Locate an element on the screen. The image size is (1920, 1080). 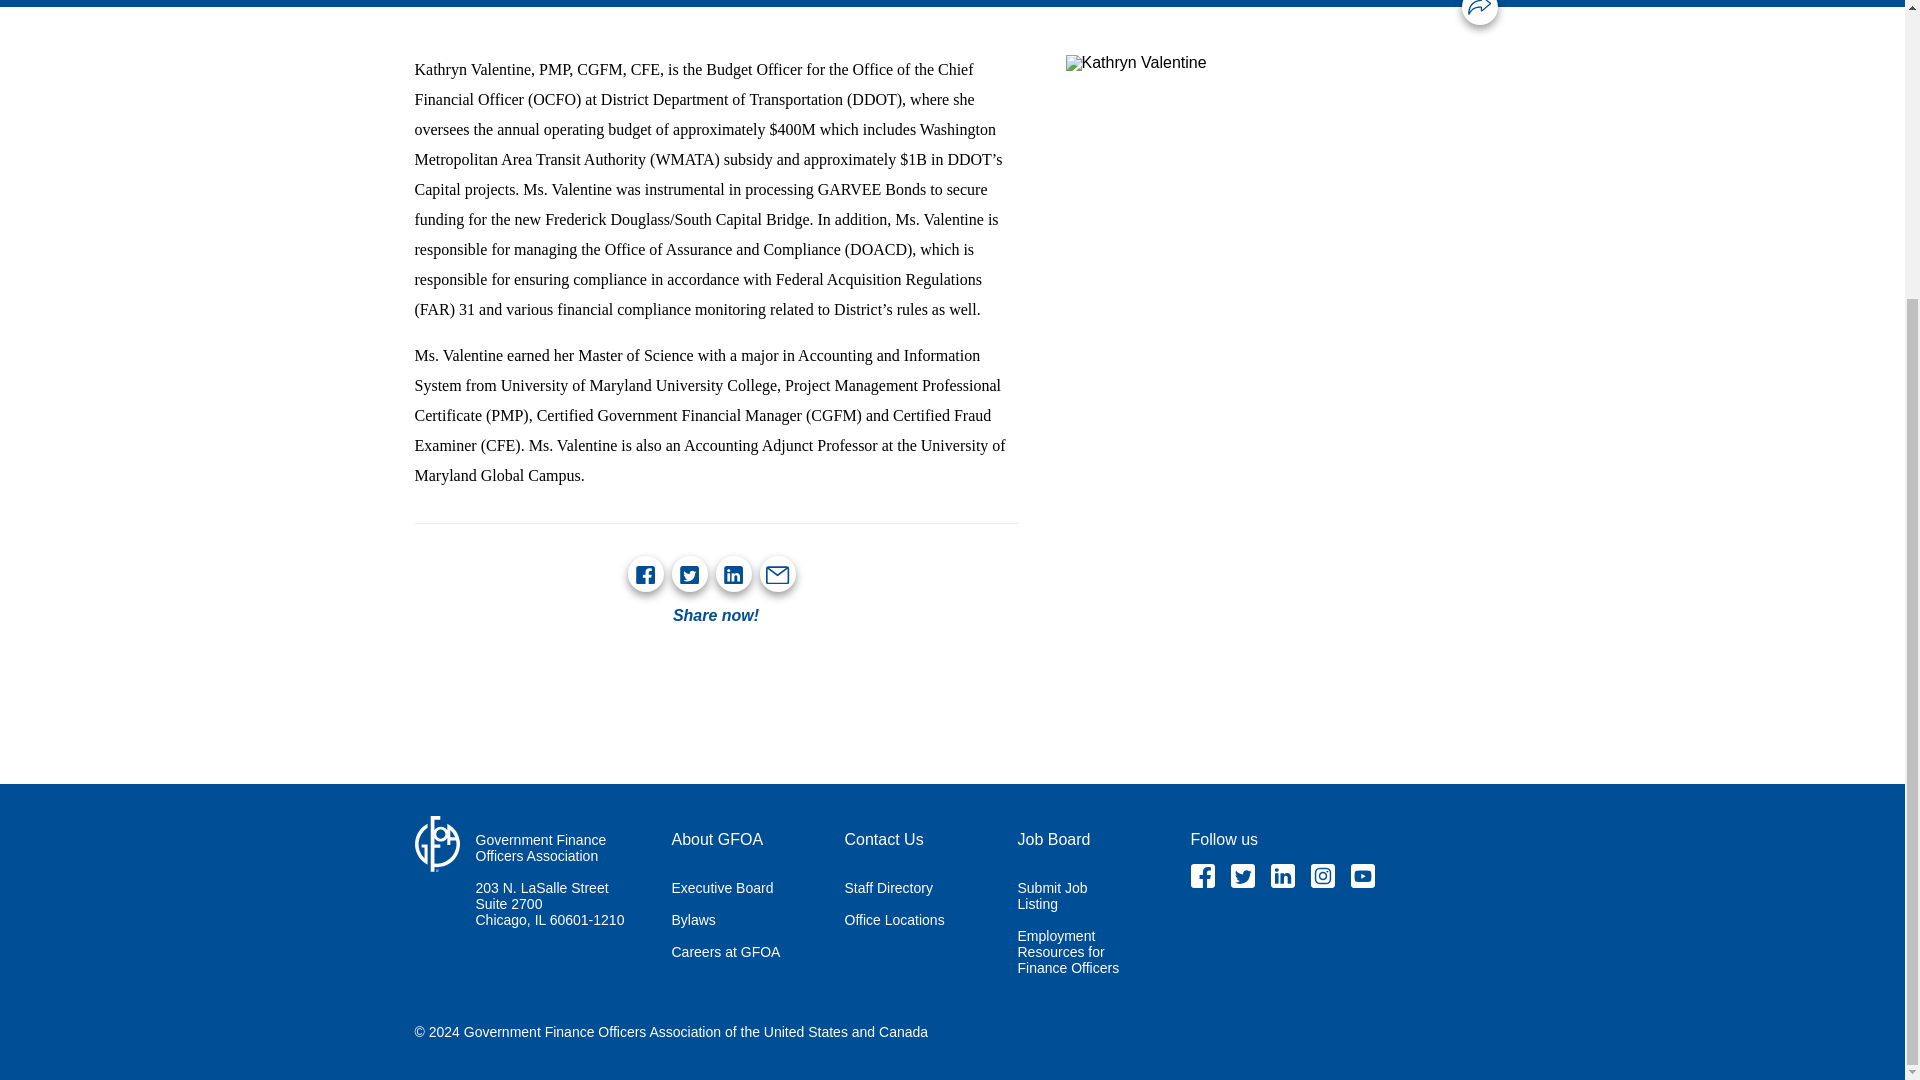
Share this page is located at coordinates (1480, 8).